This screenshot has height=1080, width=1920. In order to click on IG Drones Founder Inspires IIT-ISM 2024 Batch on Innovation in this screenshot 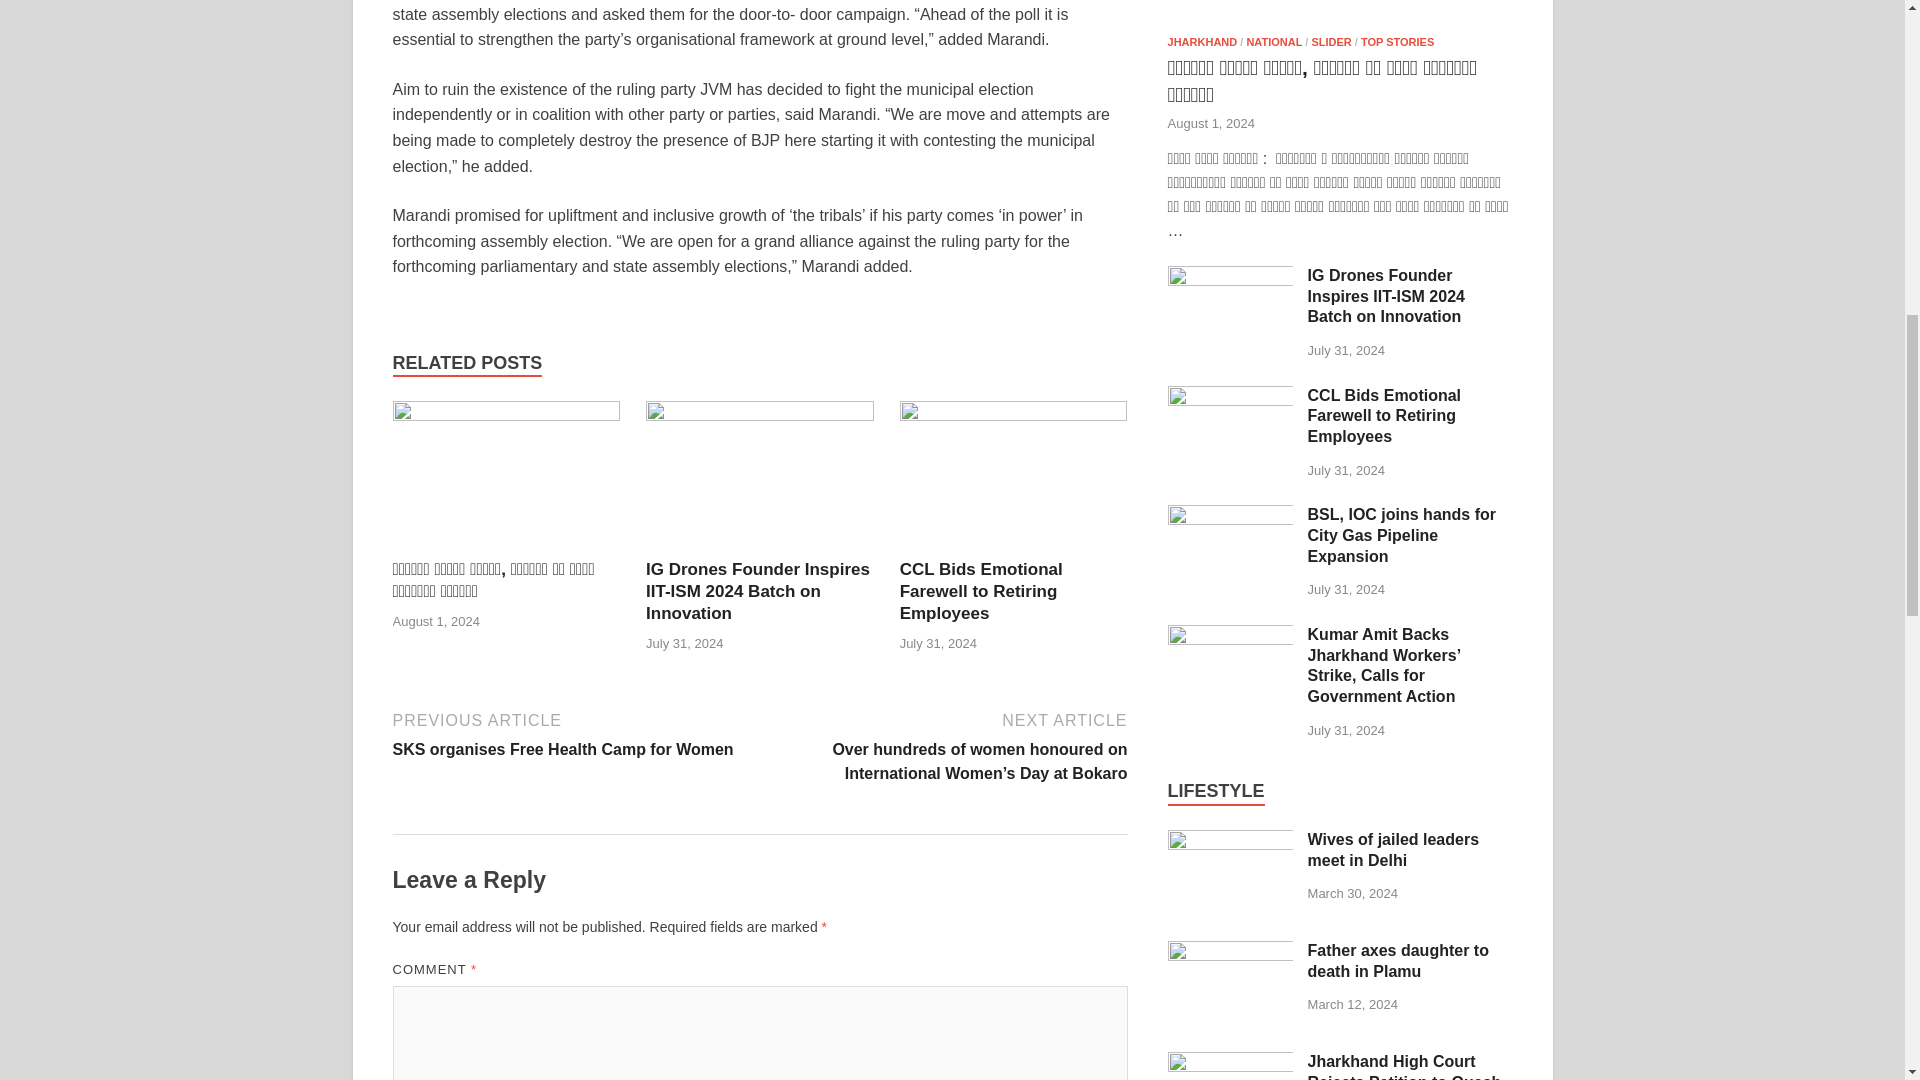, I will do `click(1230, 516)`.